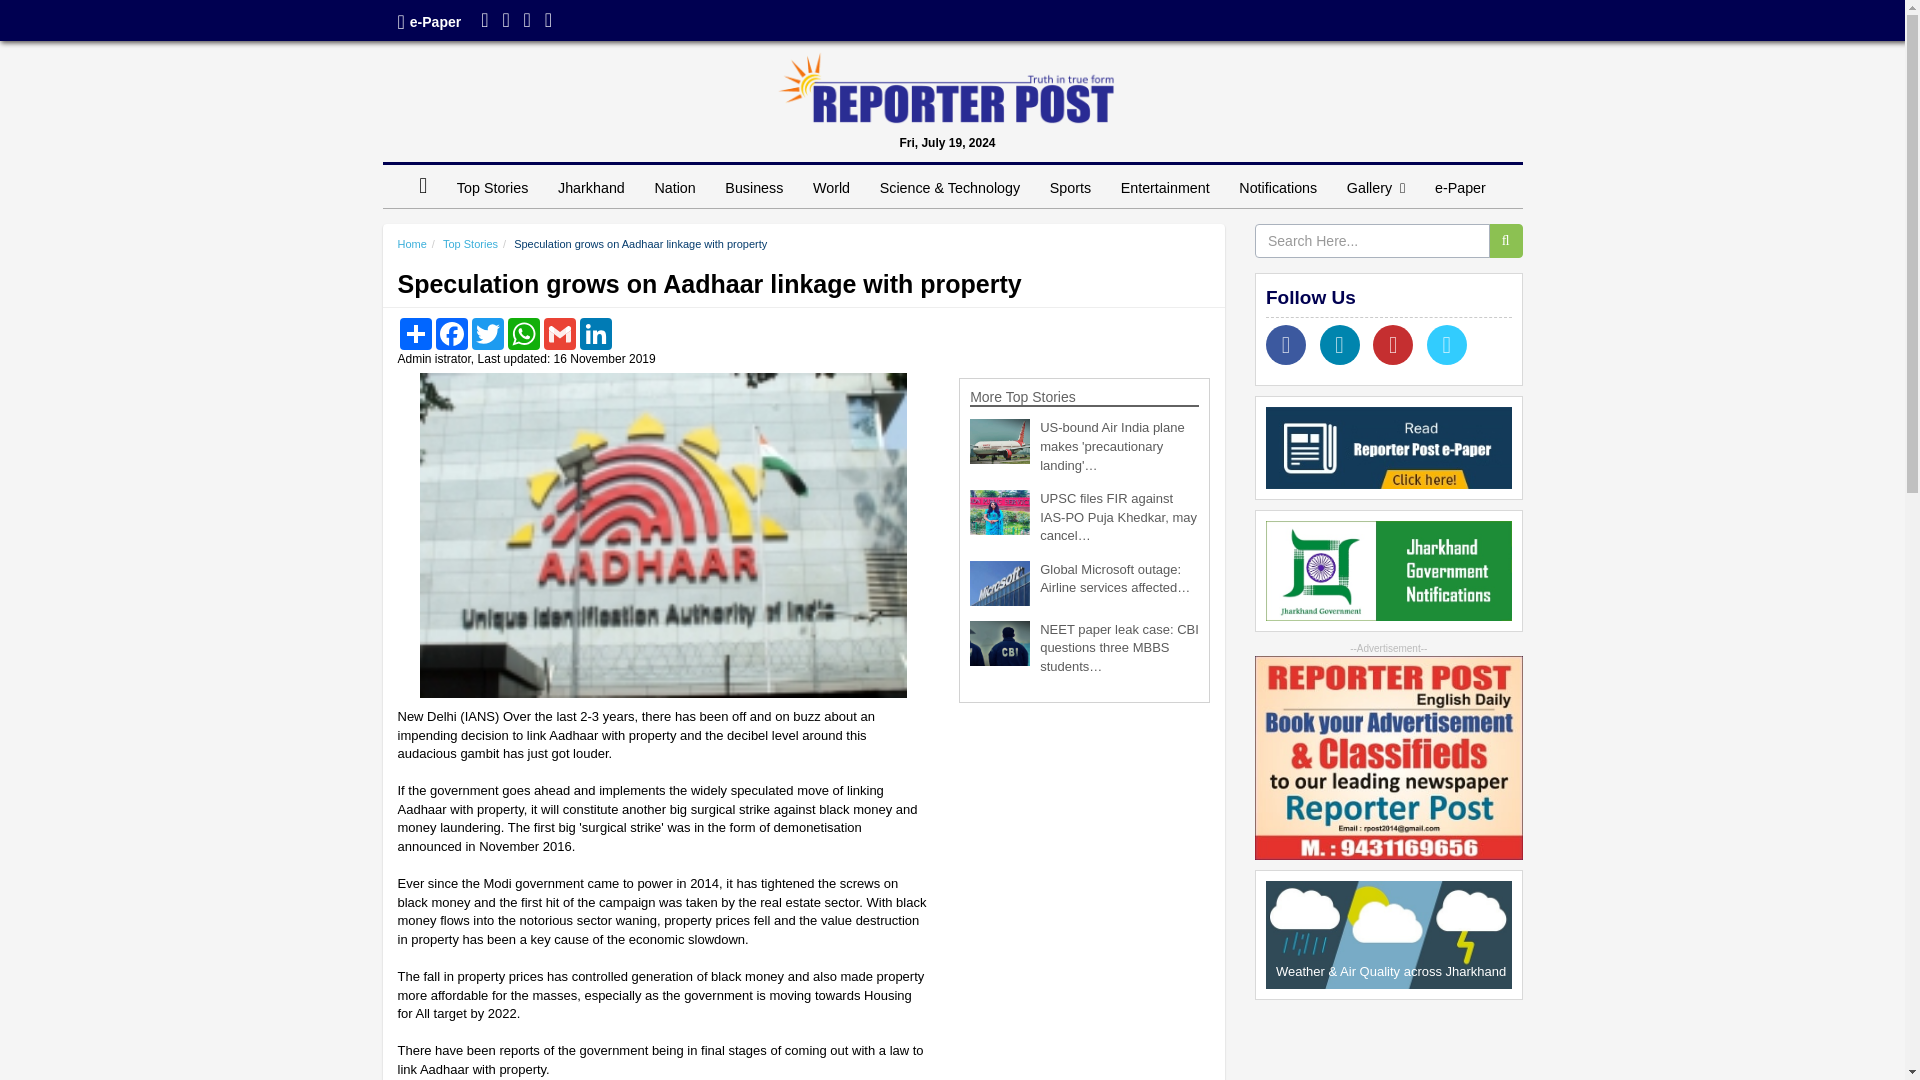 This screenshot has width=1920, height=1080. Describe the element at coordinates (1376, 188) in the screenshot. I see `Gallery  ` at that location.